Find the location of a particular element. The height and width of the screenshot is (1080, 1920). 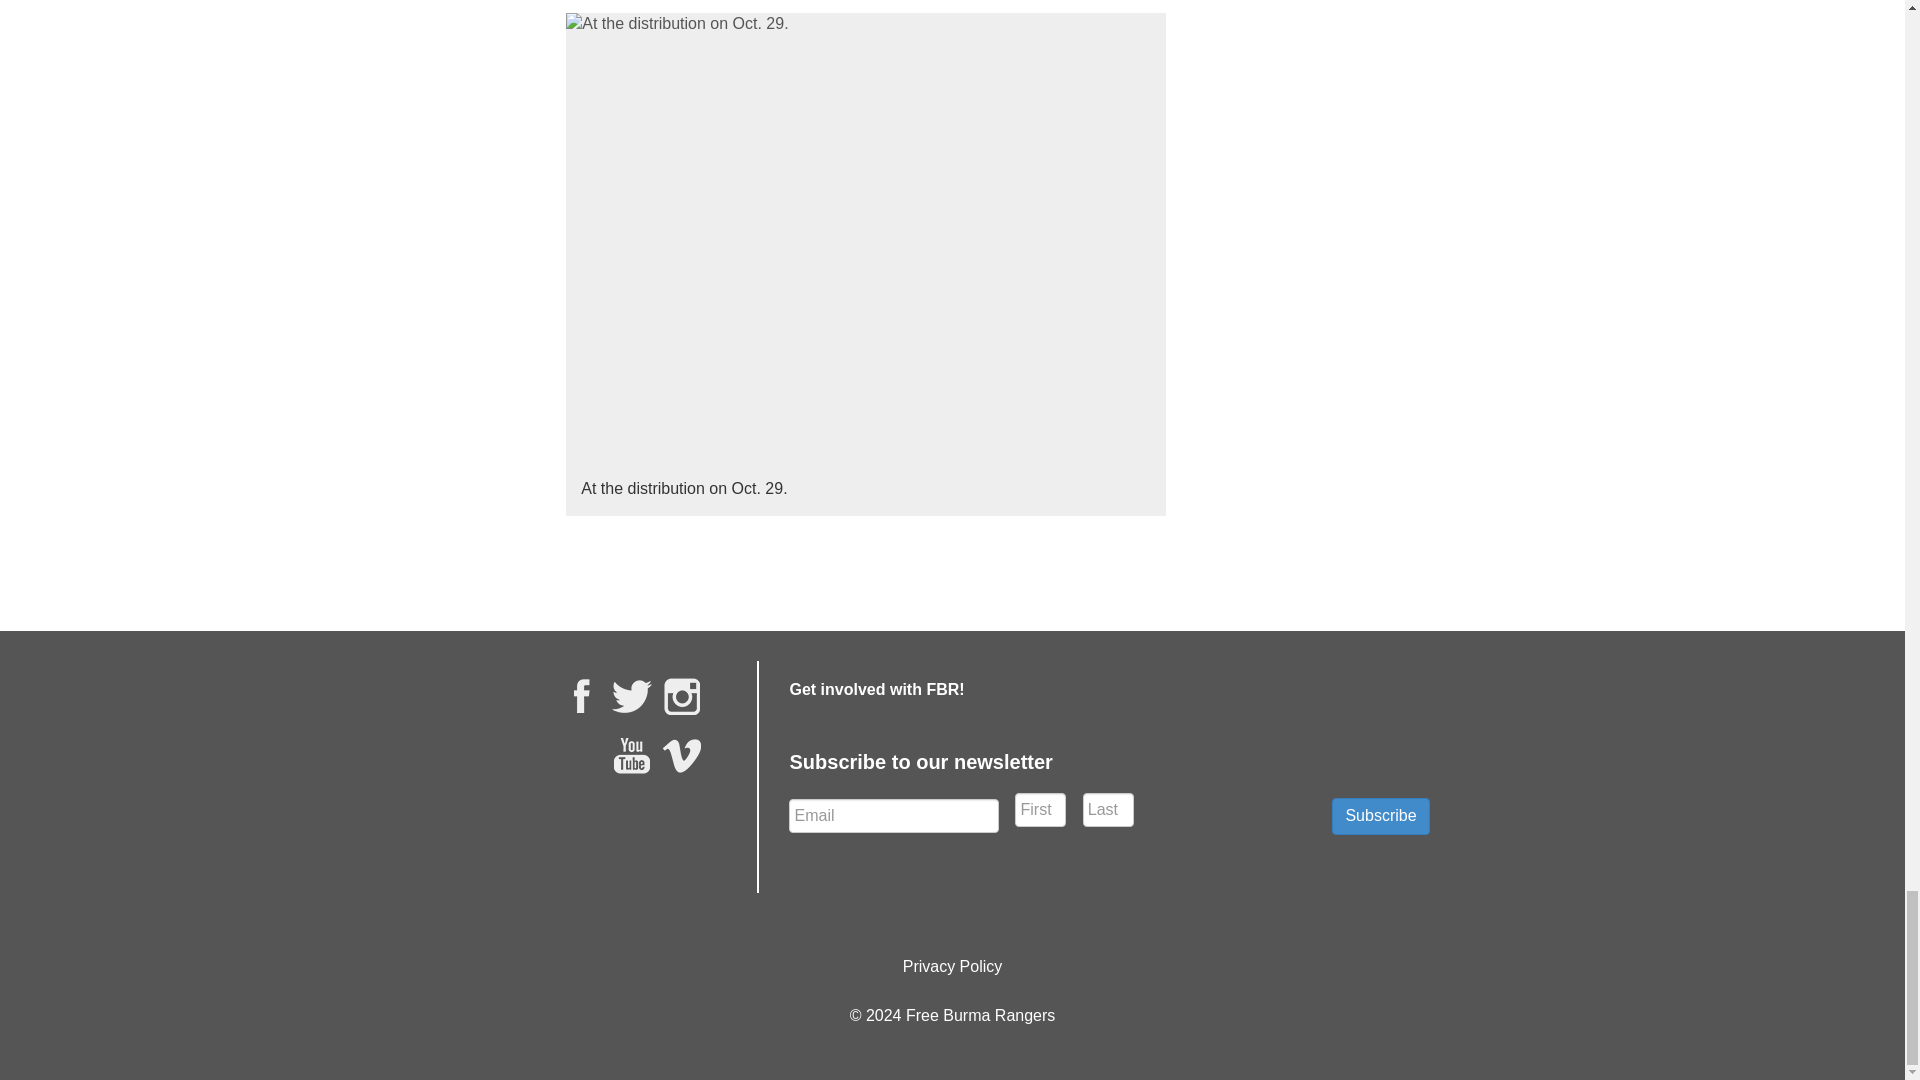

Free Burma RangersVimeo is located at coordinates (682, 756).